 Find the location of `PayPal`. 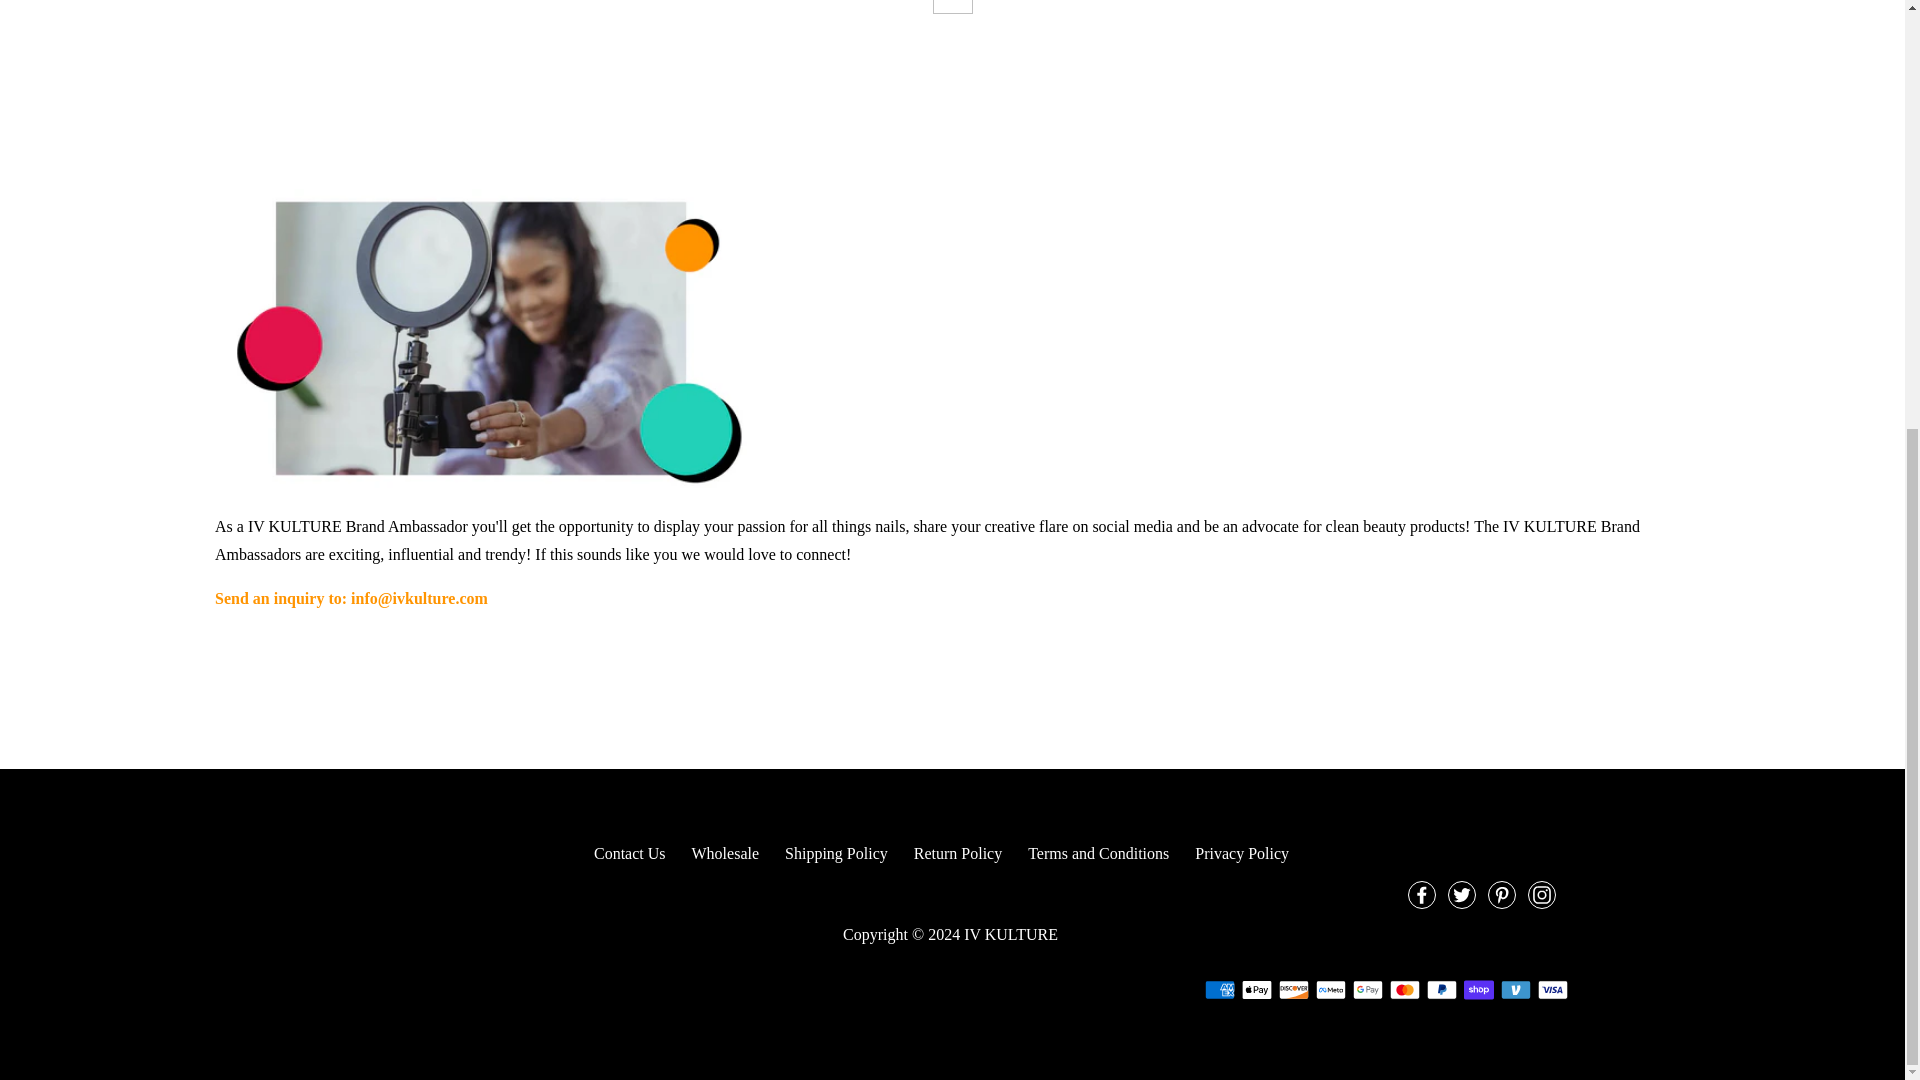

PayPal is located at coordinates (1440, 990).